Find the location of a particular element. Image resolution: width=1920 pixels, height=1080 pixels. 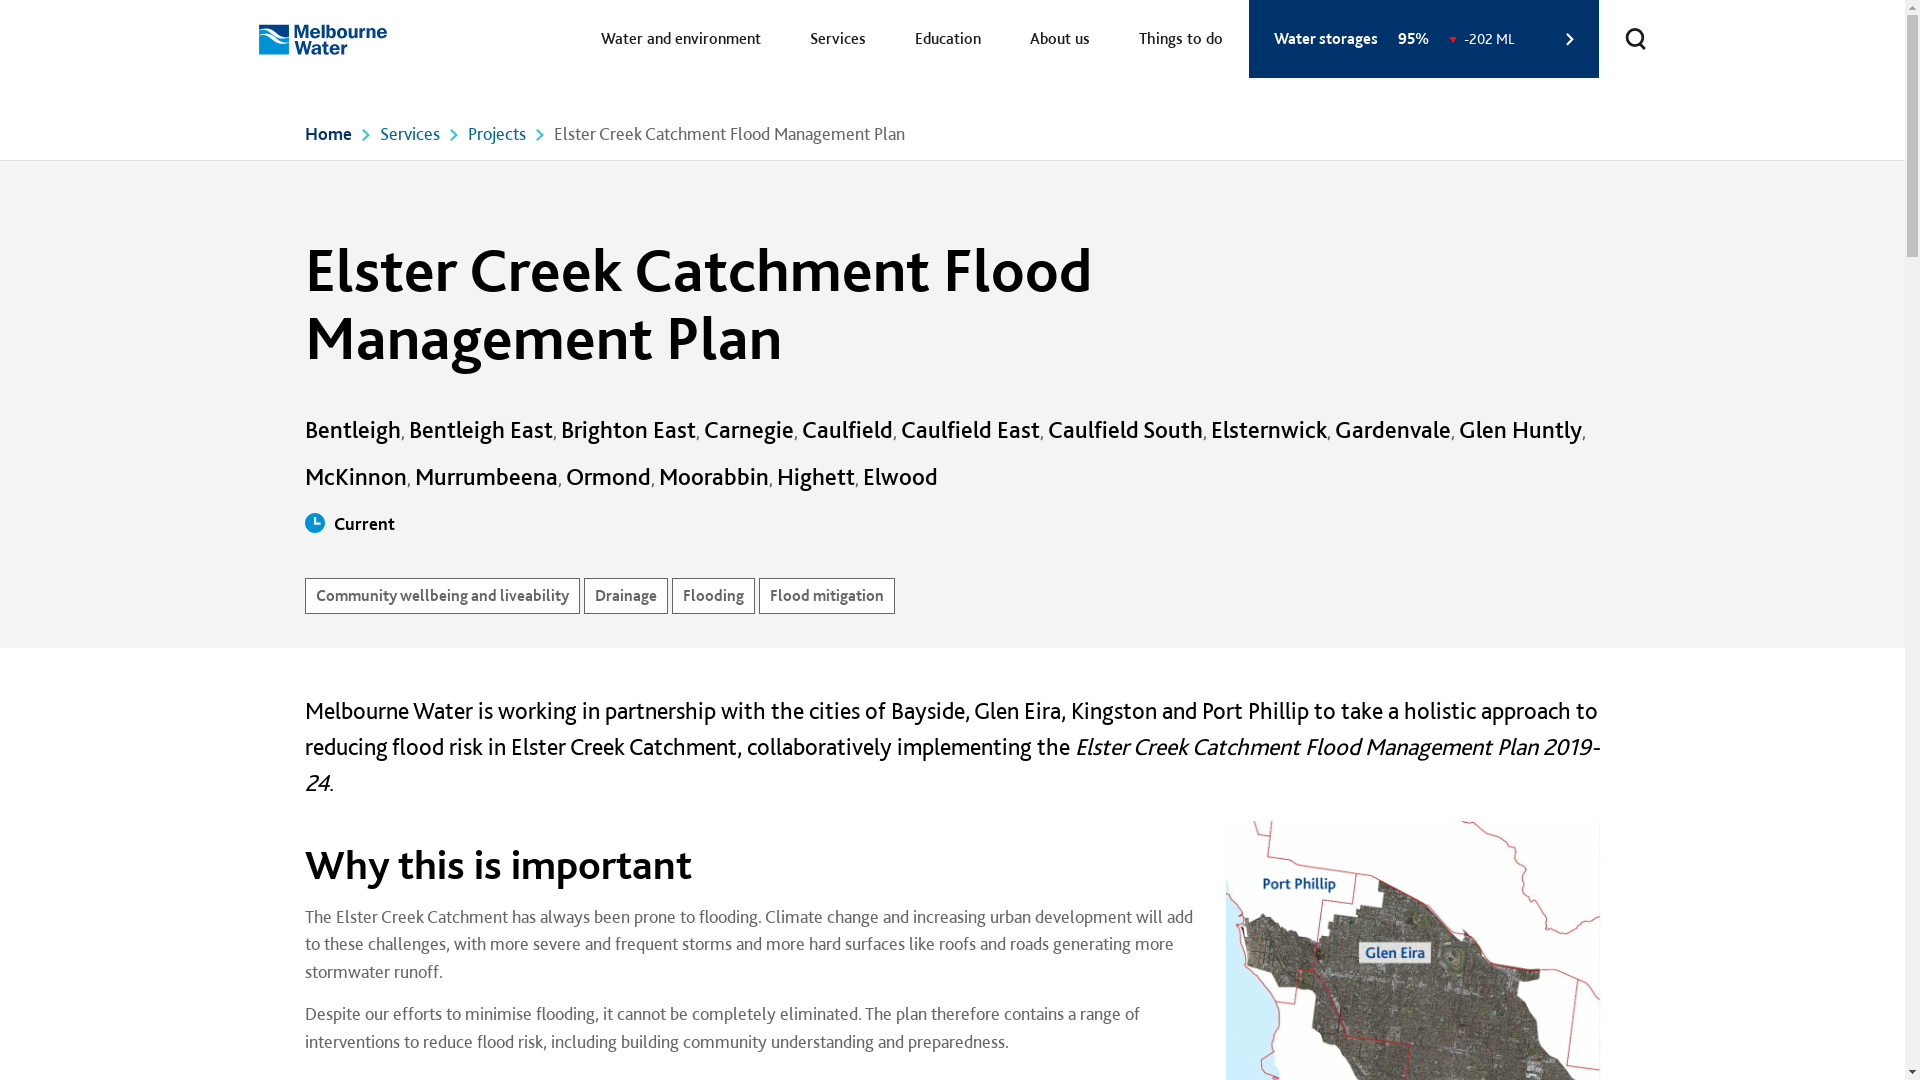

Flood mitigation is located at coordinates (826, 596).